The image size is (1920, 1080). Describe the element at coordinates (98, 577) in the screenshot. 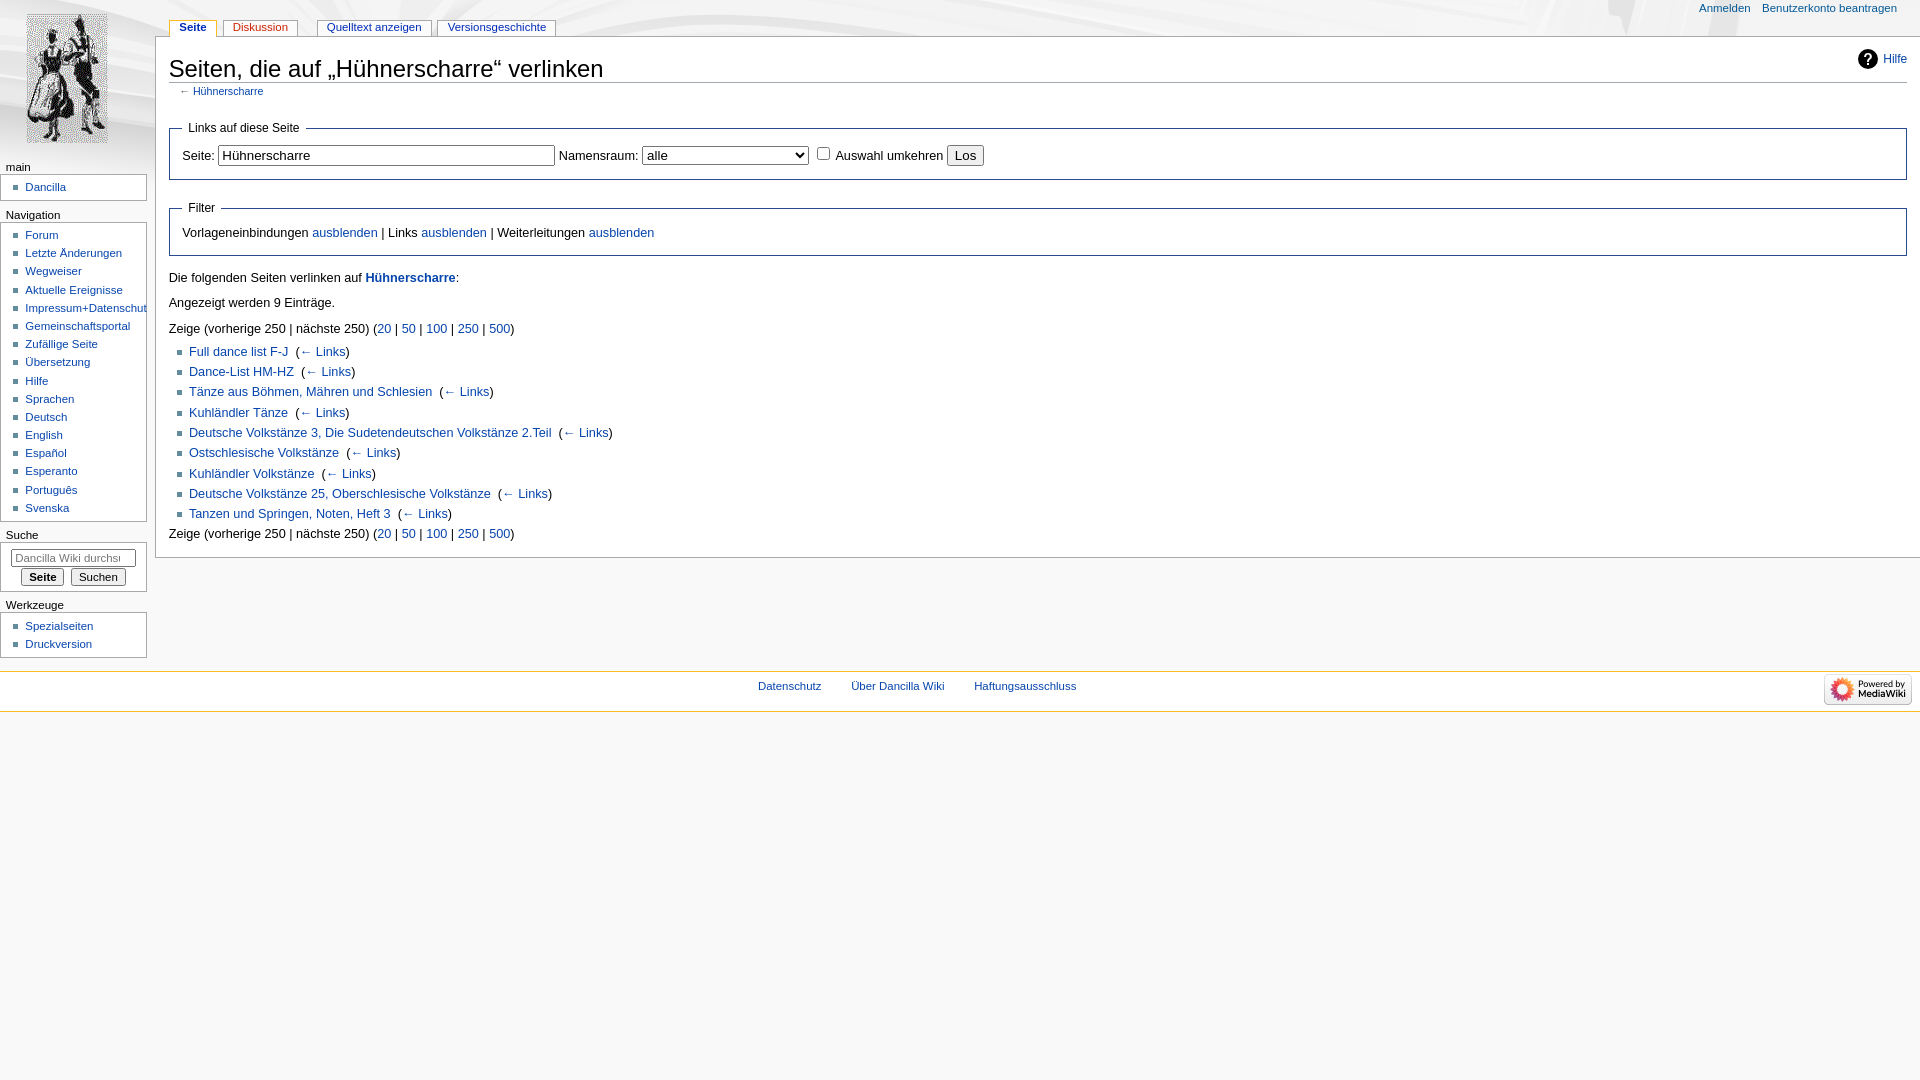

I see `Suche nach Seiten, die diesen Text enthalten` at that location.